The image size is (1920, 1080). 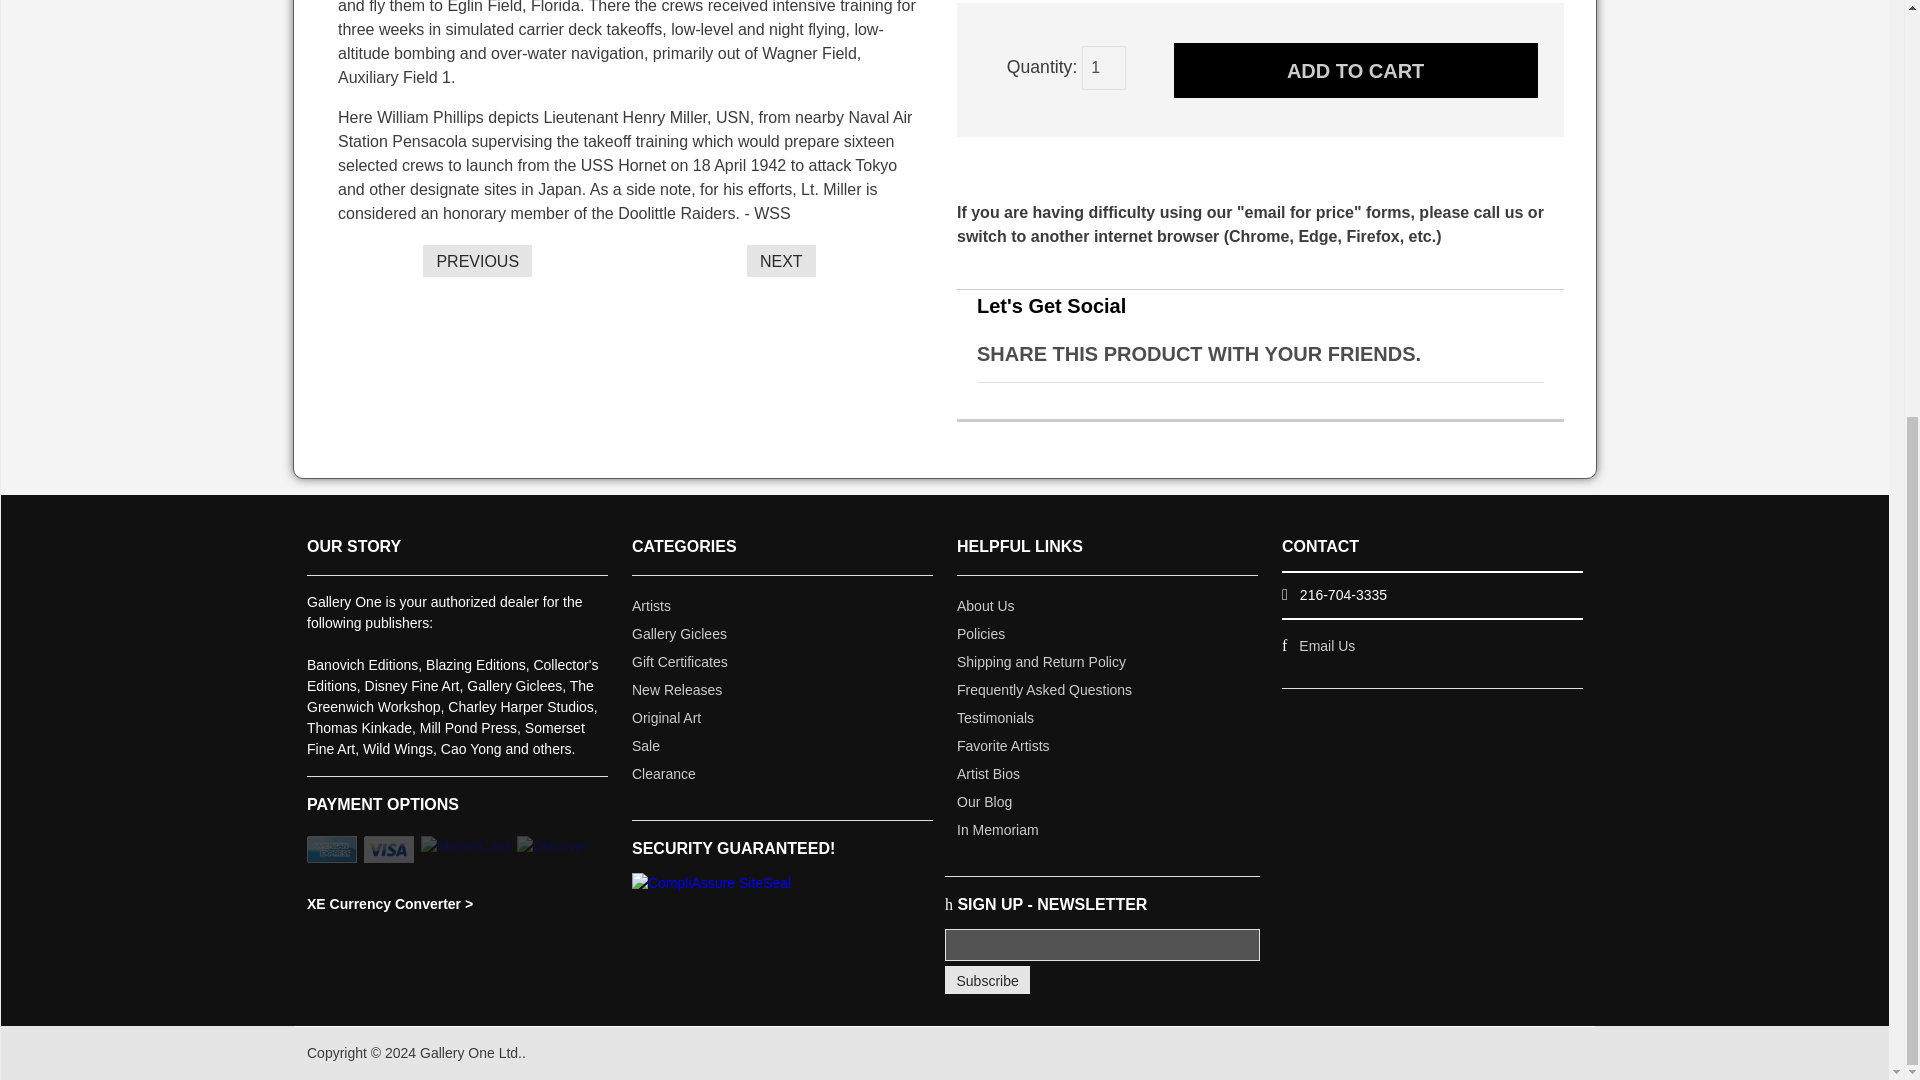 What do you see at coordinates (552, 846) in the screenshot?
I see `Discover` at bounding box center [552, 846].